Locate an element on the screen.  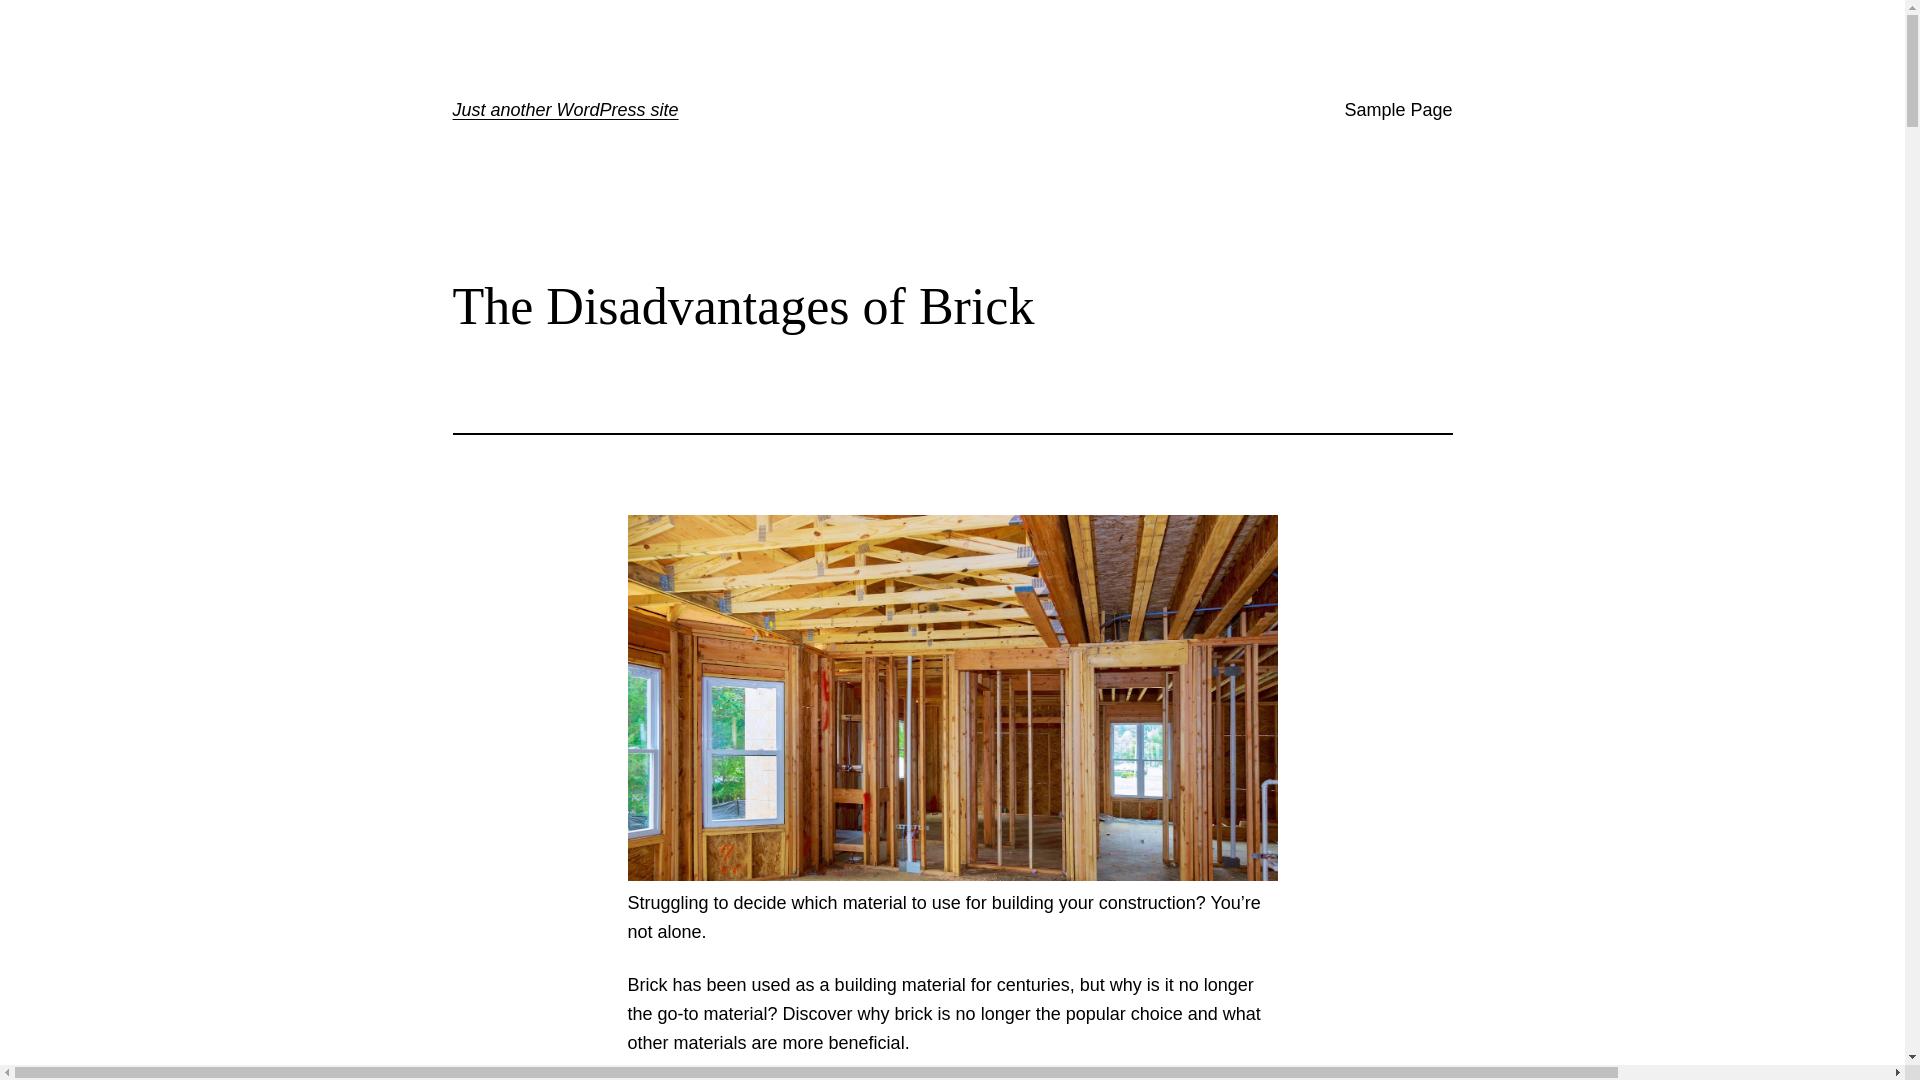
Sample Page is located at coordinates (1398, 110).